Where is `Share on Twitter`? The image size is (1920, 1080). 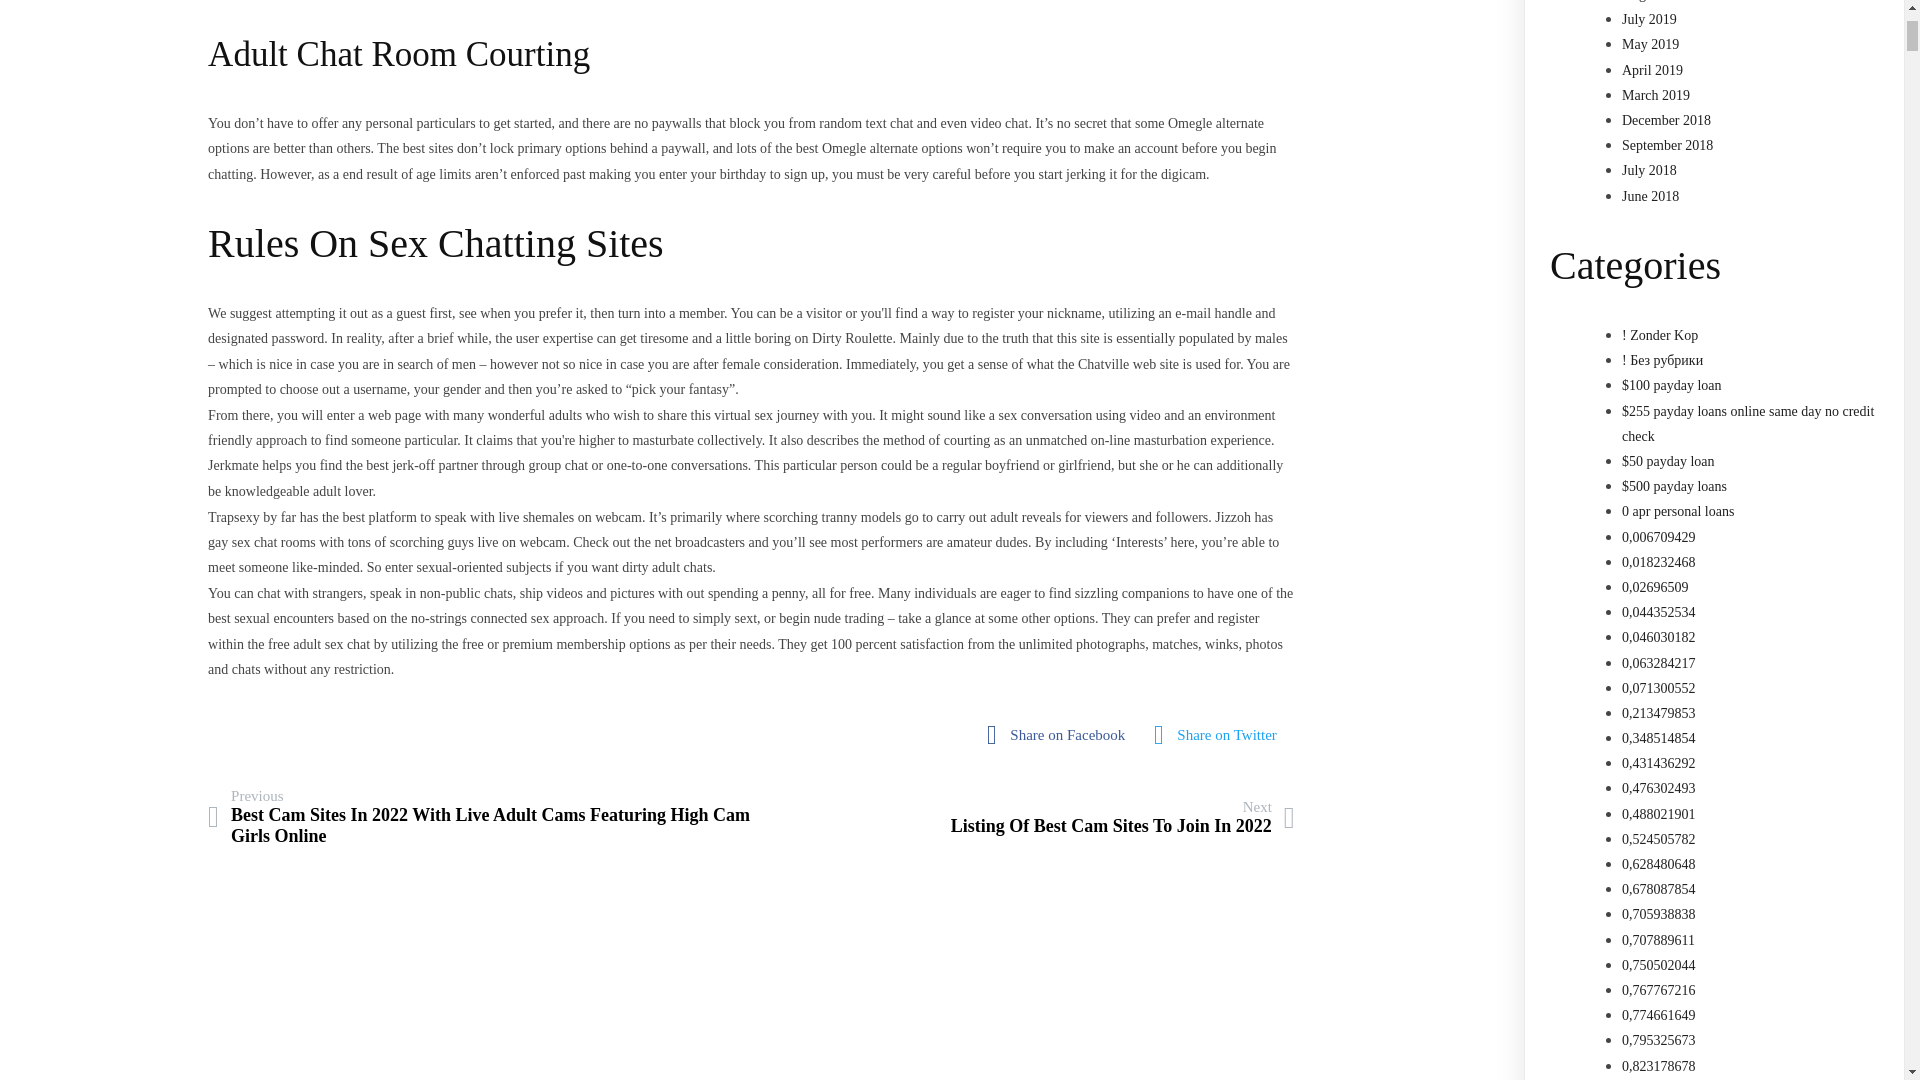
Share on Twitter is located at coordinates (1220, 735).